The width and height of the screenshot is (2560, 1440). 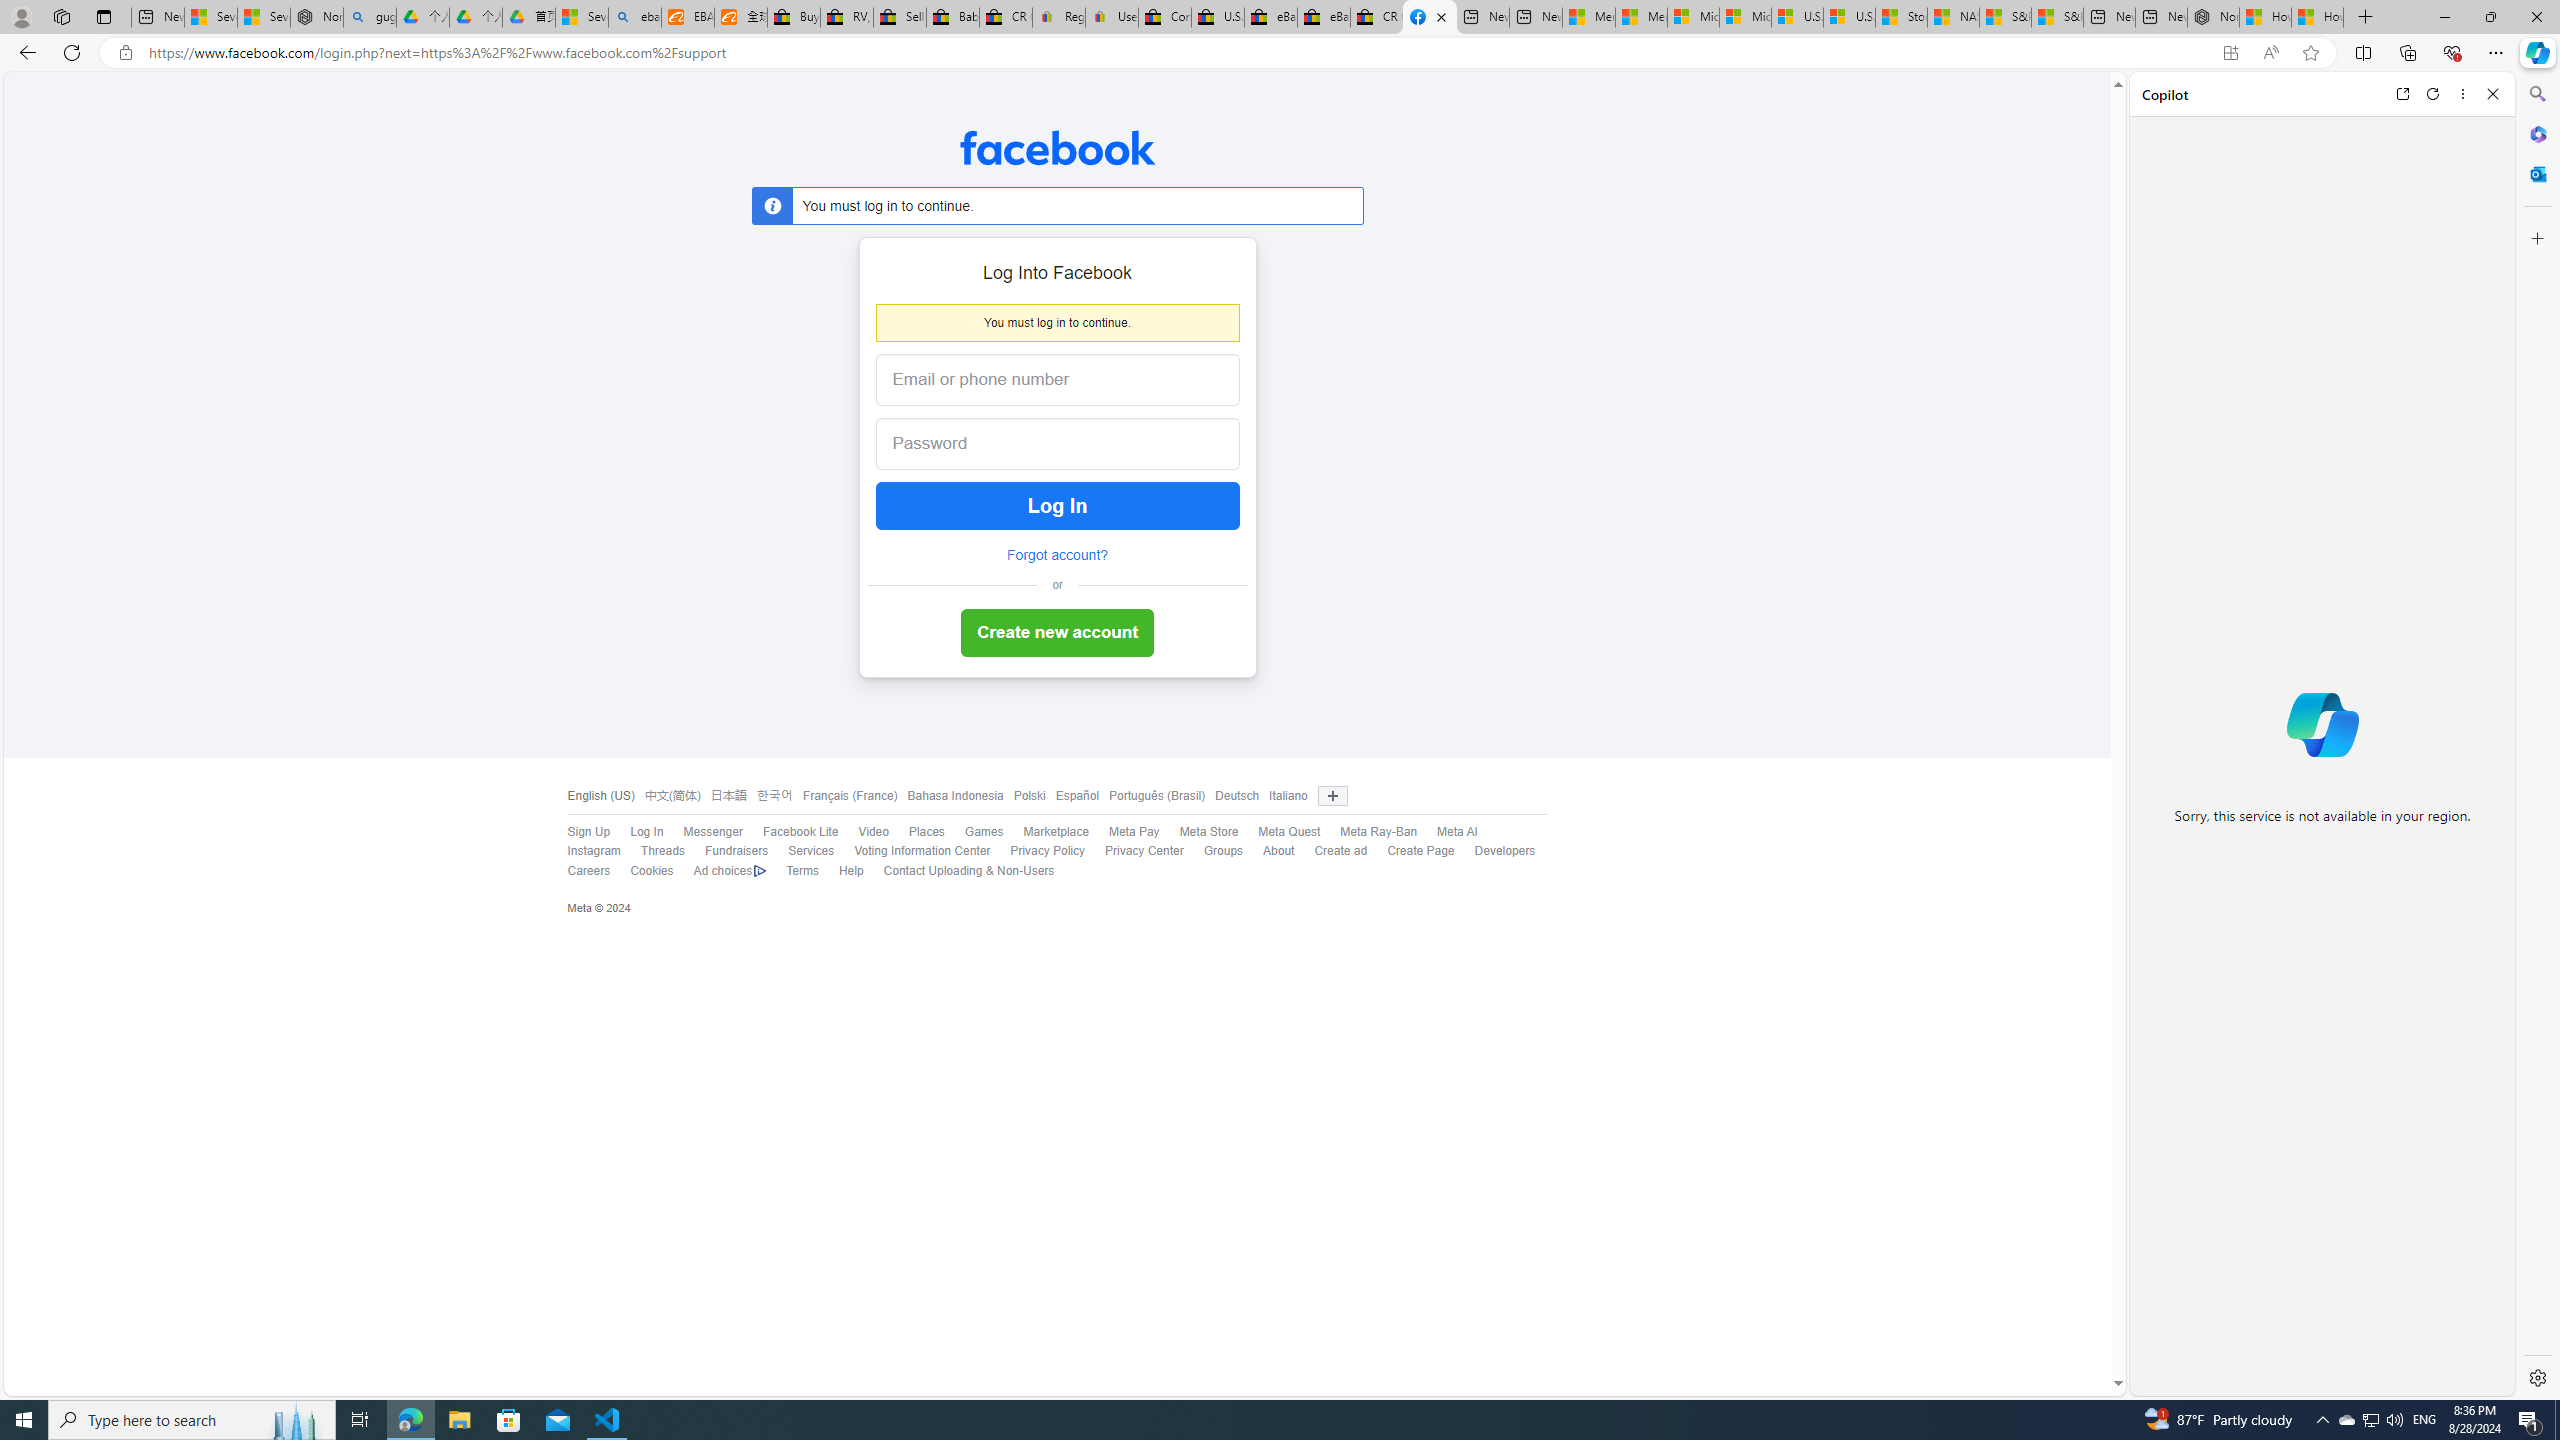 I want to click on Polski, so click(x=1030, y=796).